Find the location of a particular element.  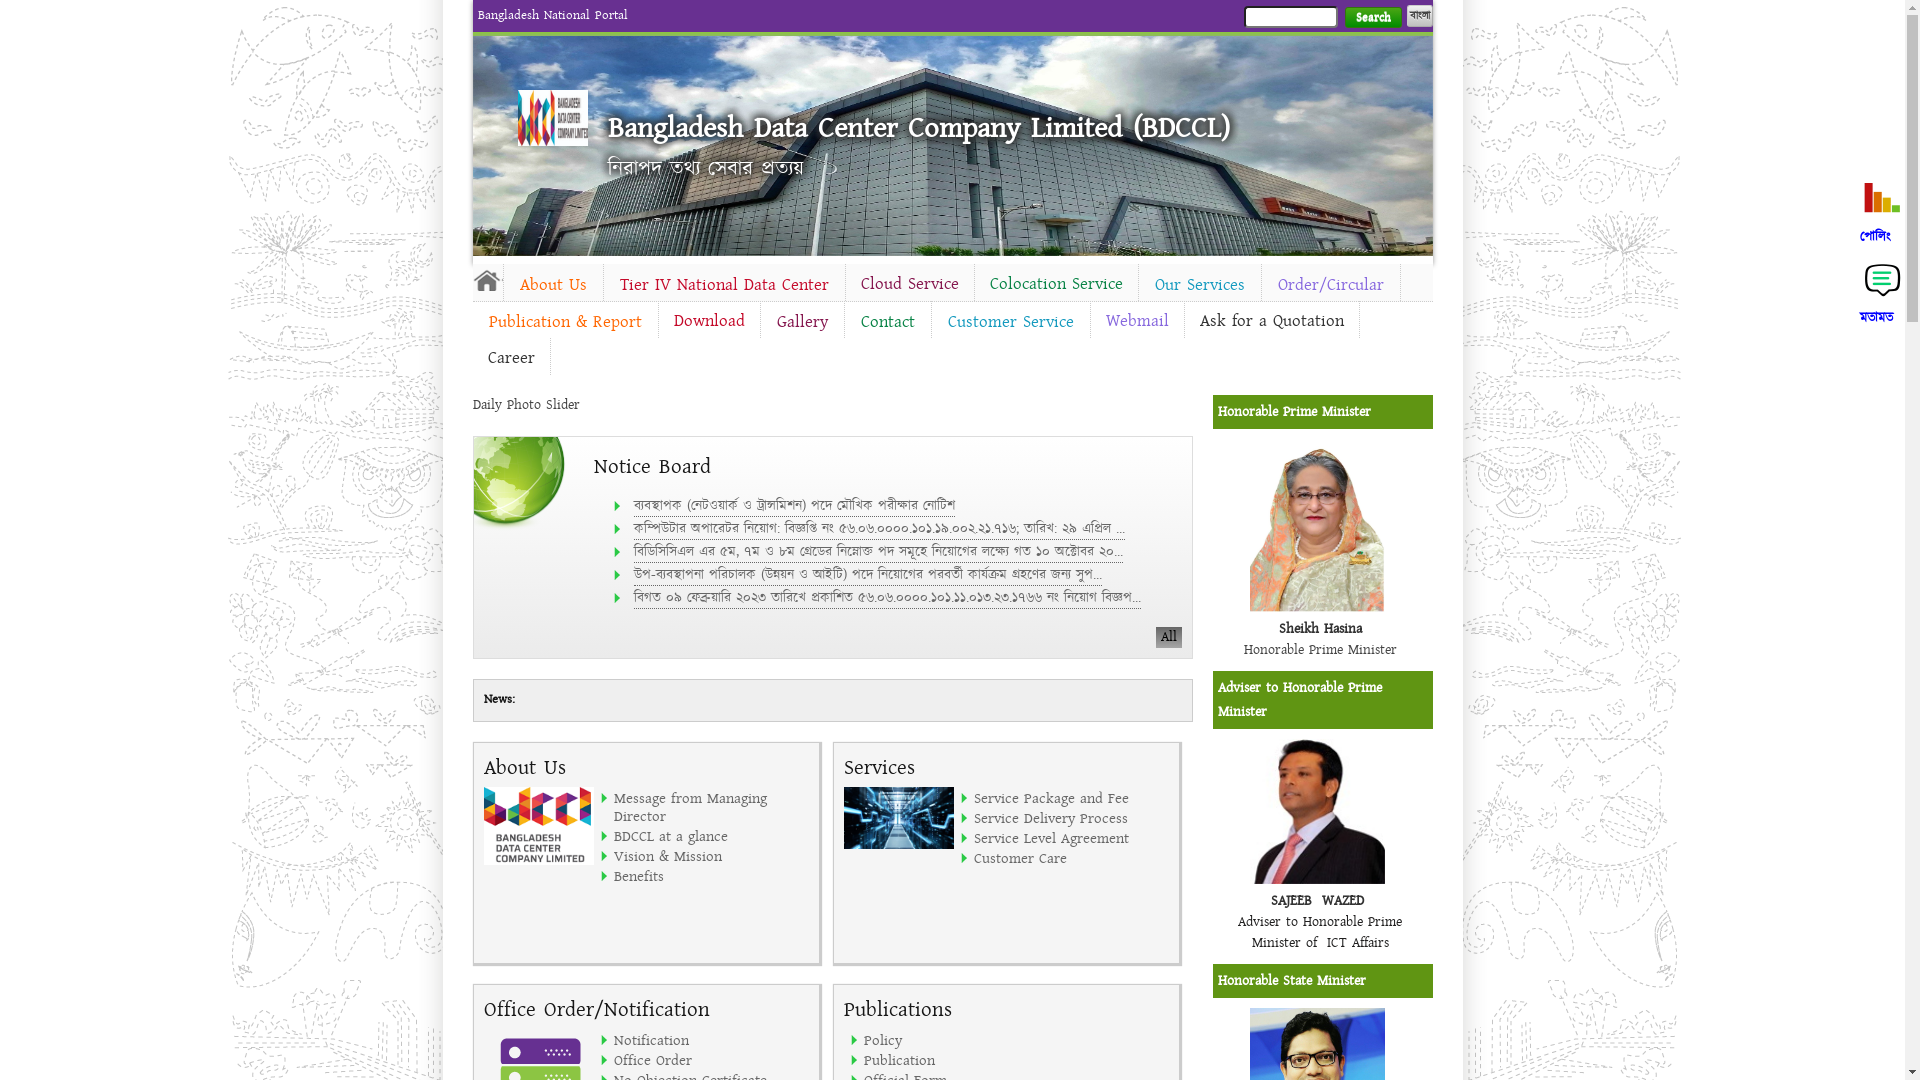

Policy is located at coordinates (962, 1040).